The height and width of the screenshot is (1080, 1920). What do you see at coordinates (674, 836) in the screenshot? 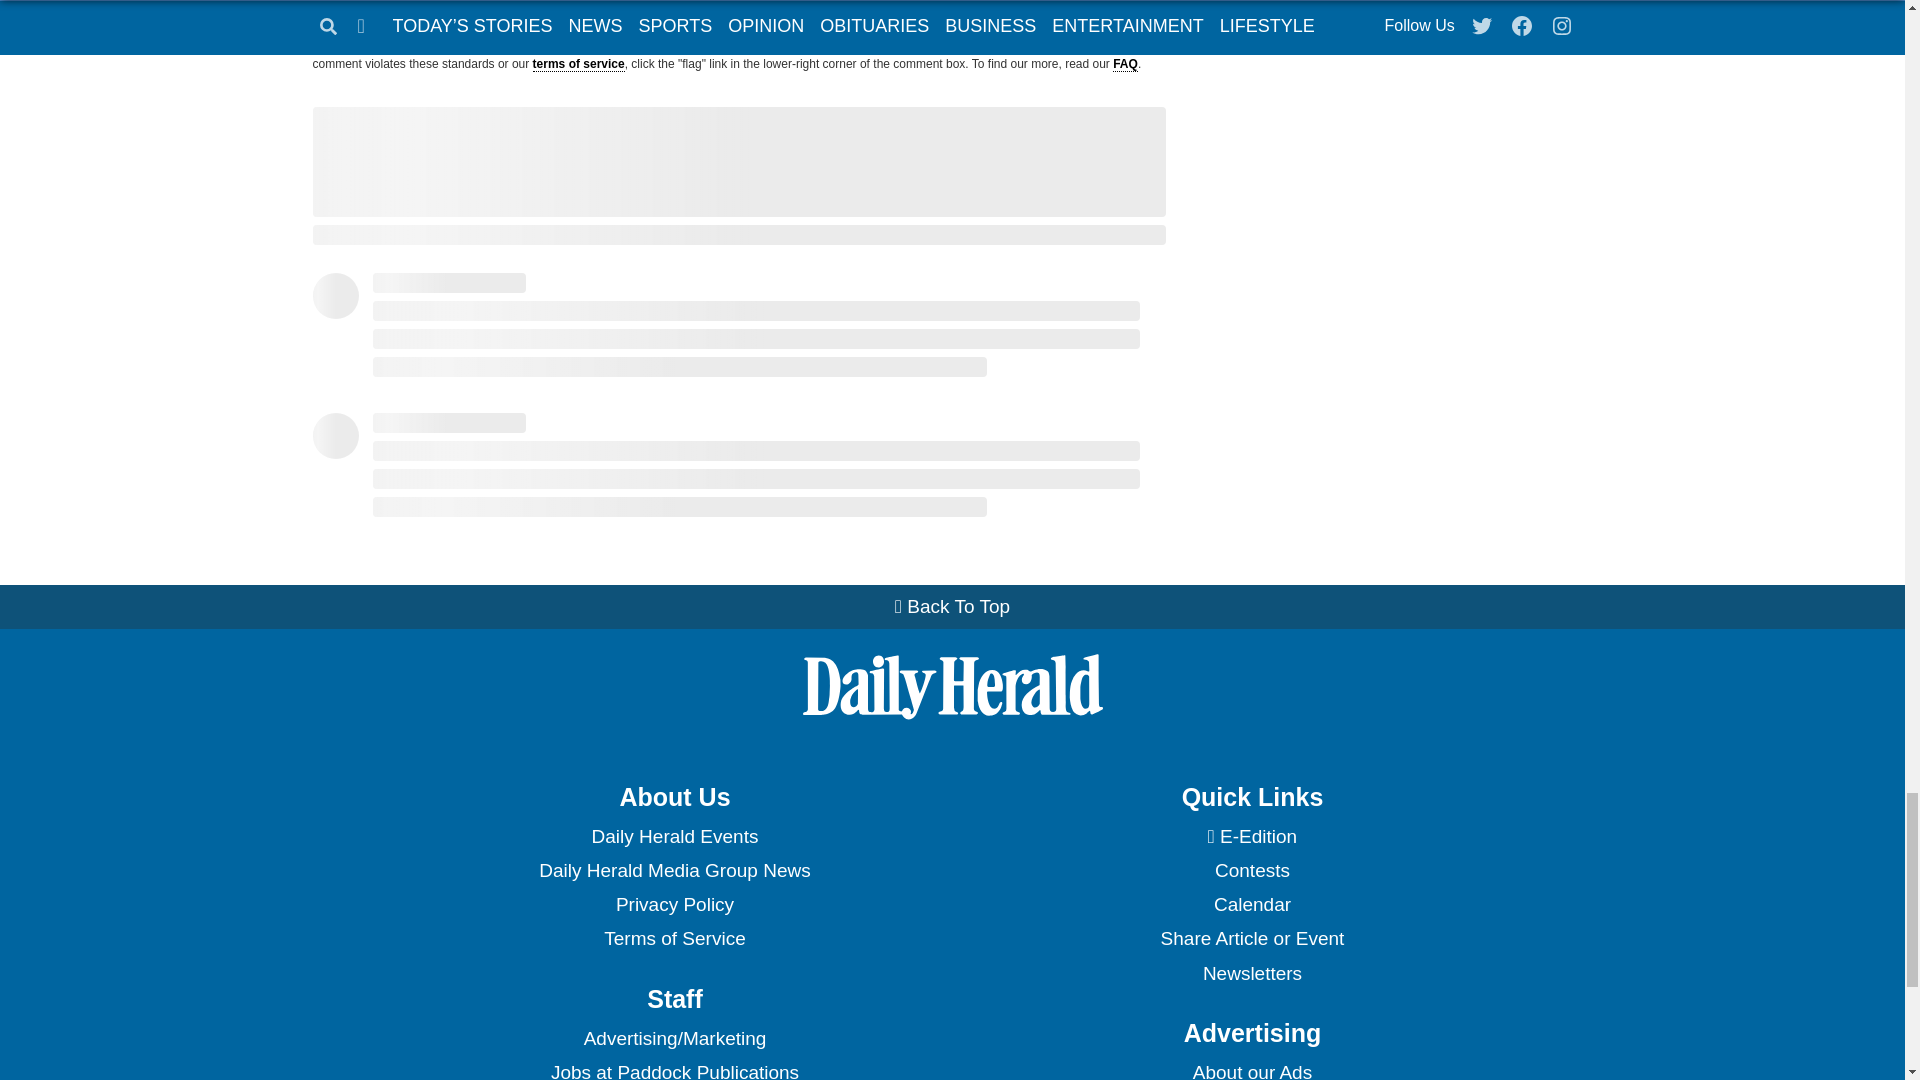
I see `Daily Herald Events` at bounding box center [674, 836].